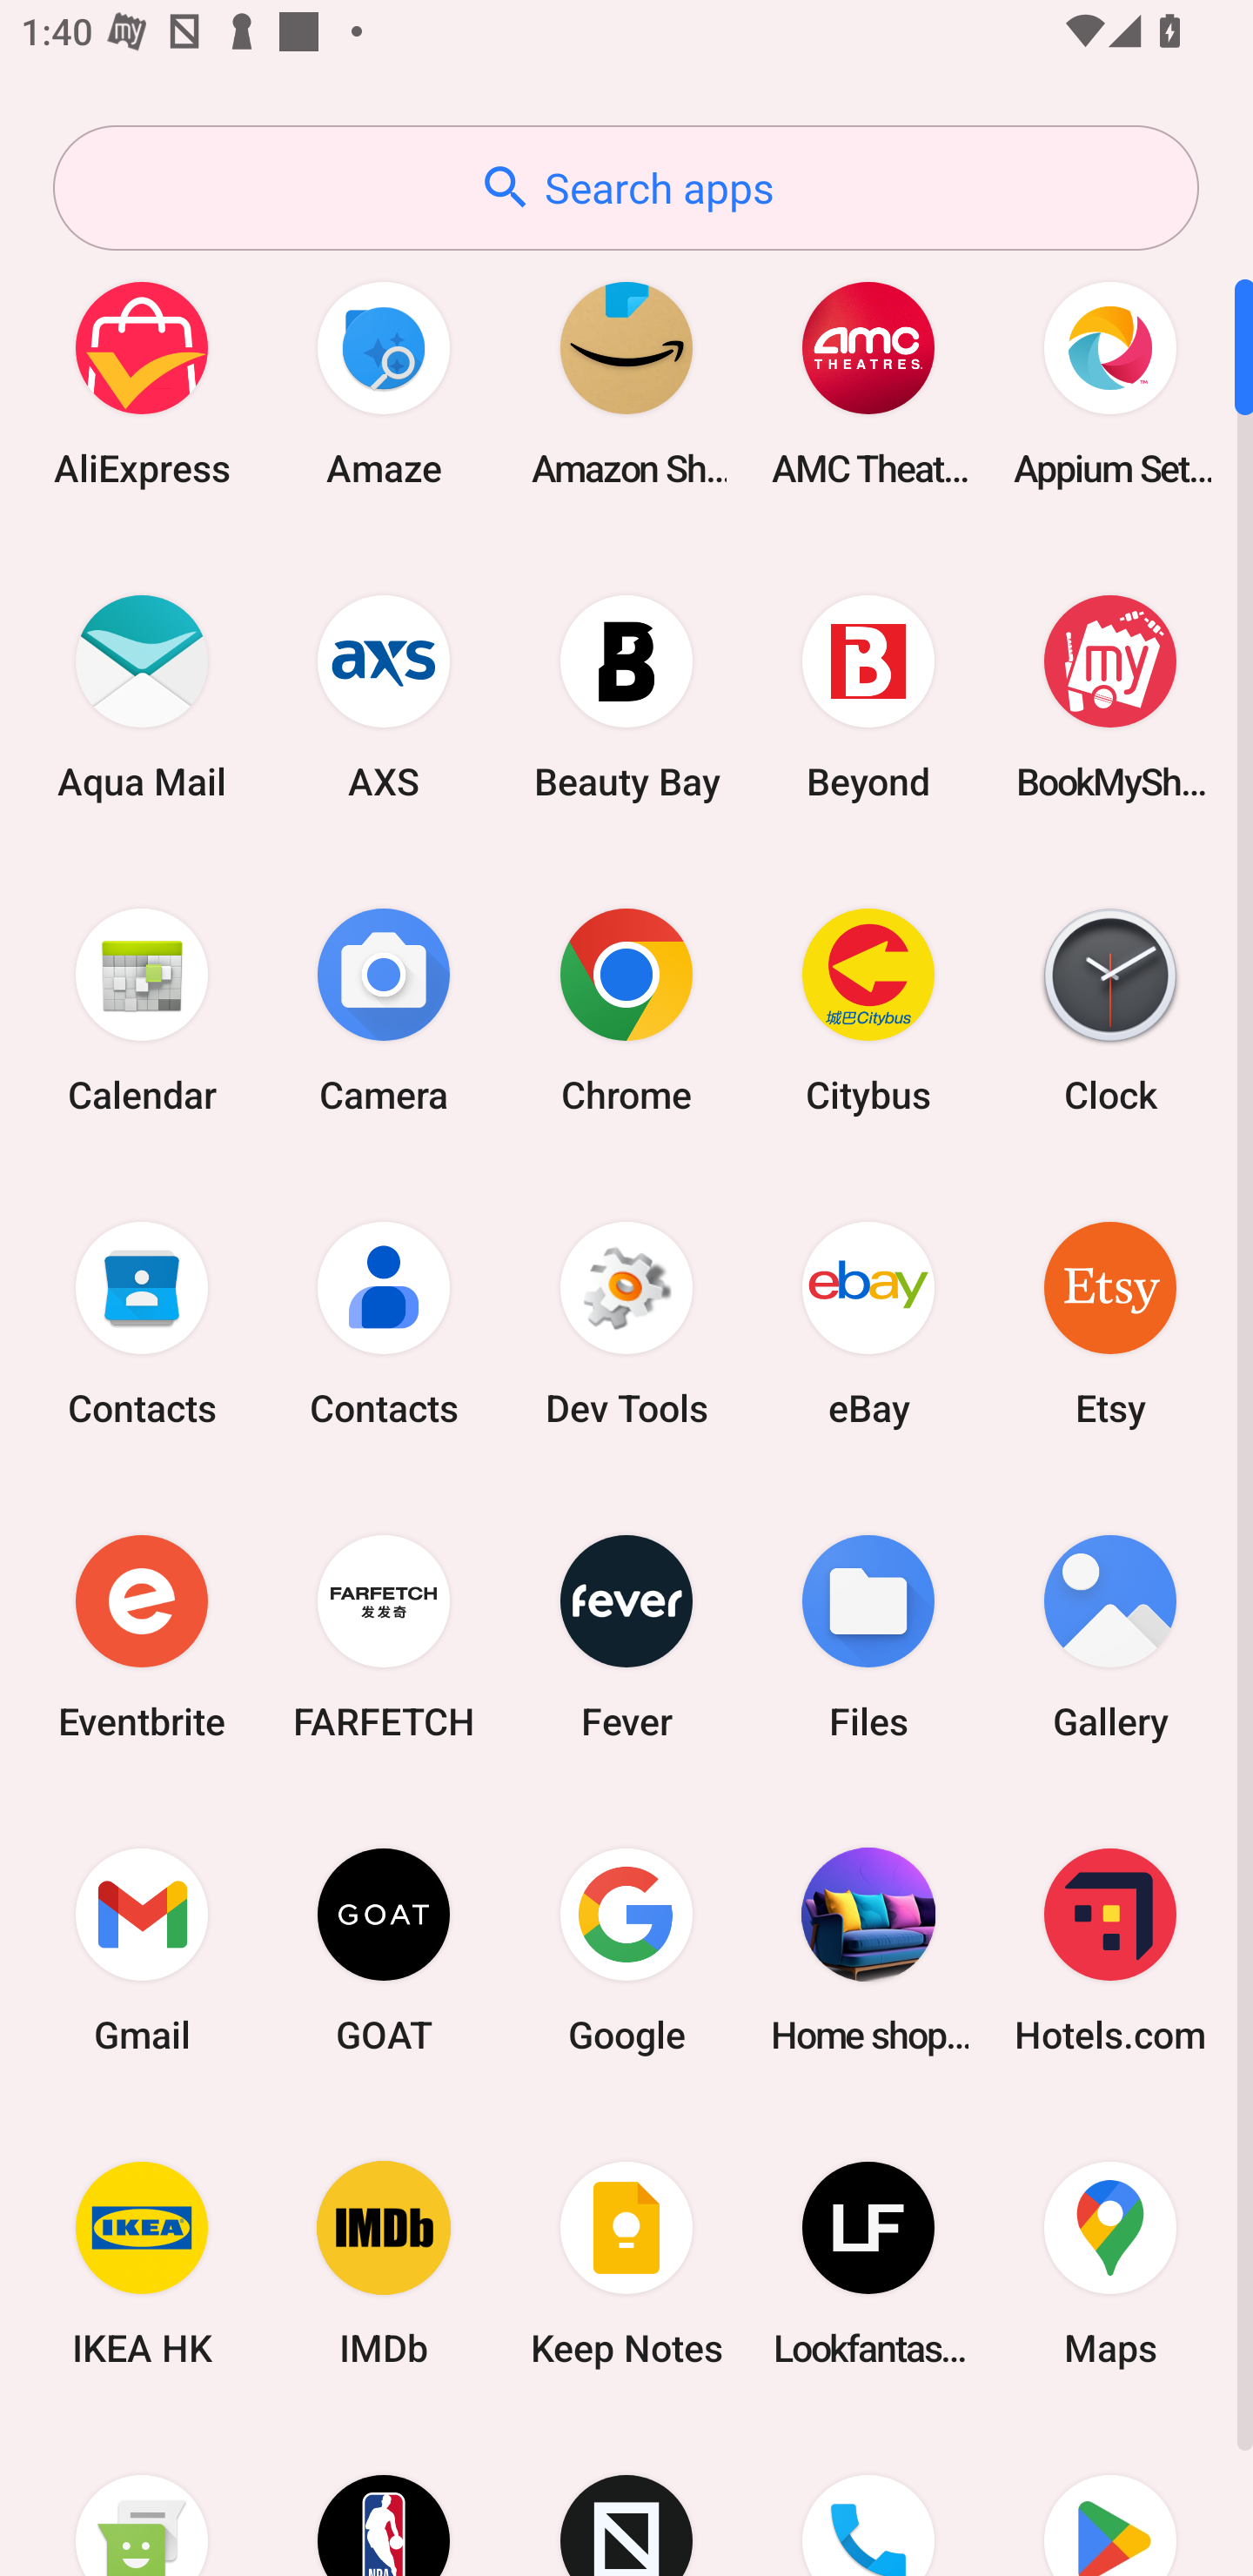  What do you see at coordinates (626, 2264) in the screenshot?
I see `Keep Notes` at bounding box center [626, 2264].